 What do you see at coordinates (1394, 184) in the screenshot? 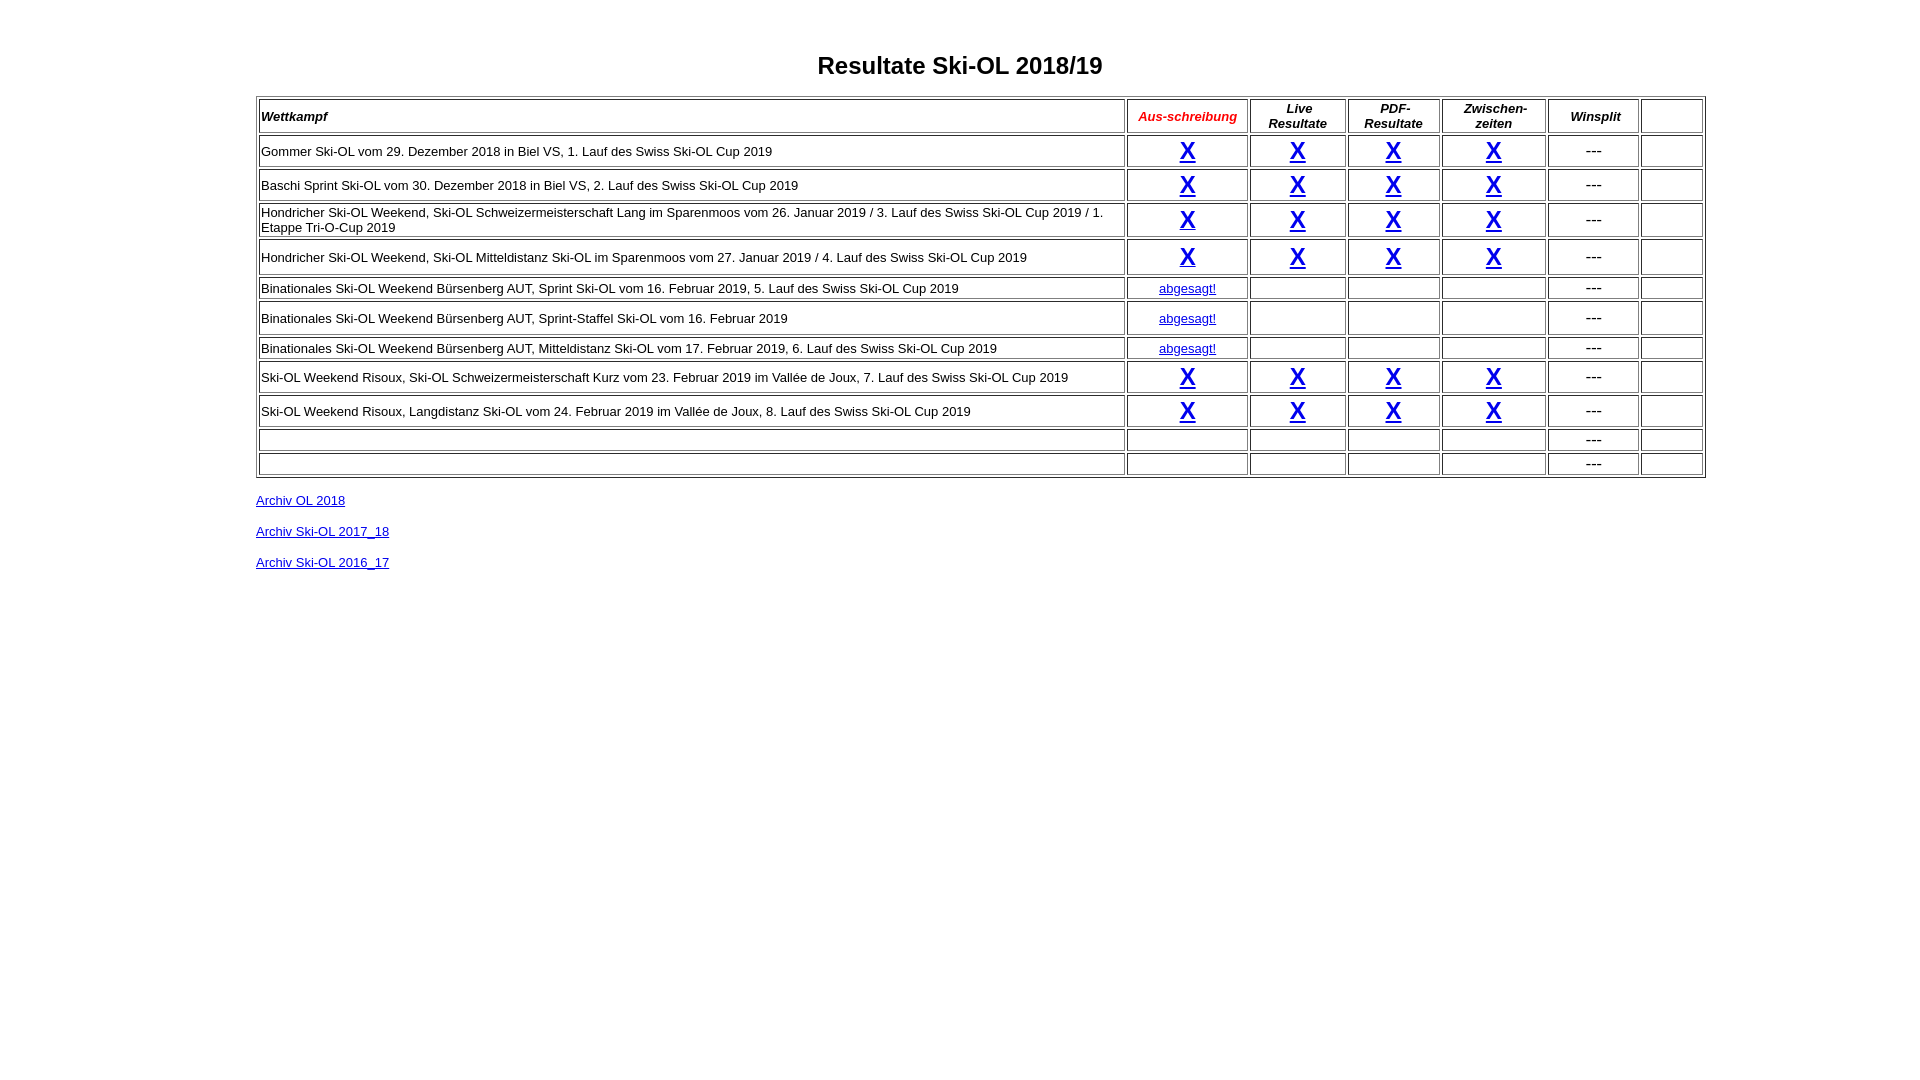
I see `X` at bounding box center [1394, 184].